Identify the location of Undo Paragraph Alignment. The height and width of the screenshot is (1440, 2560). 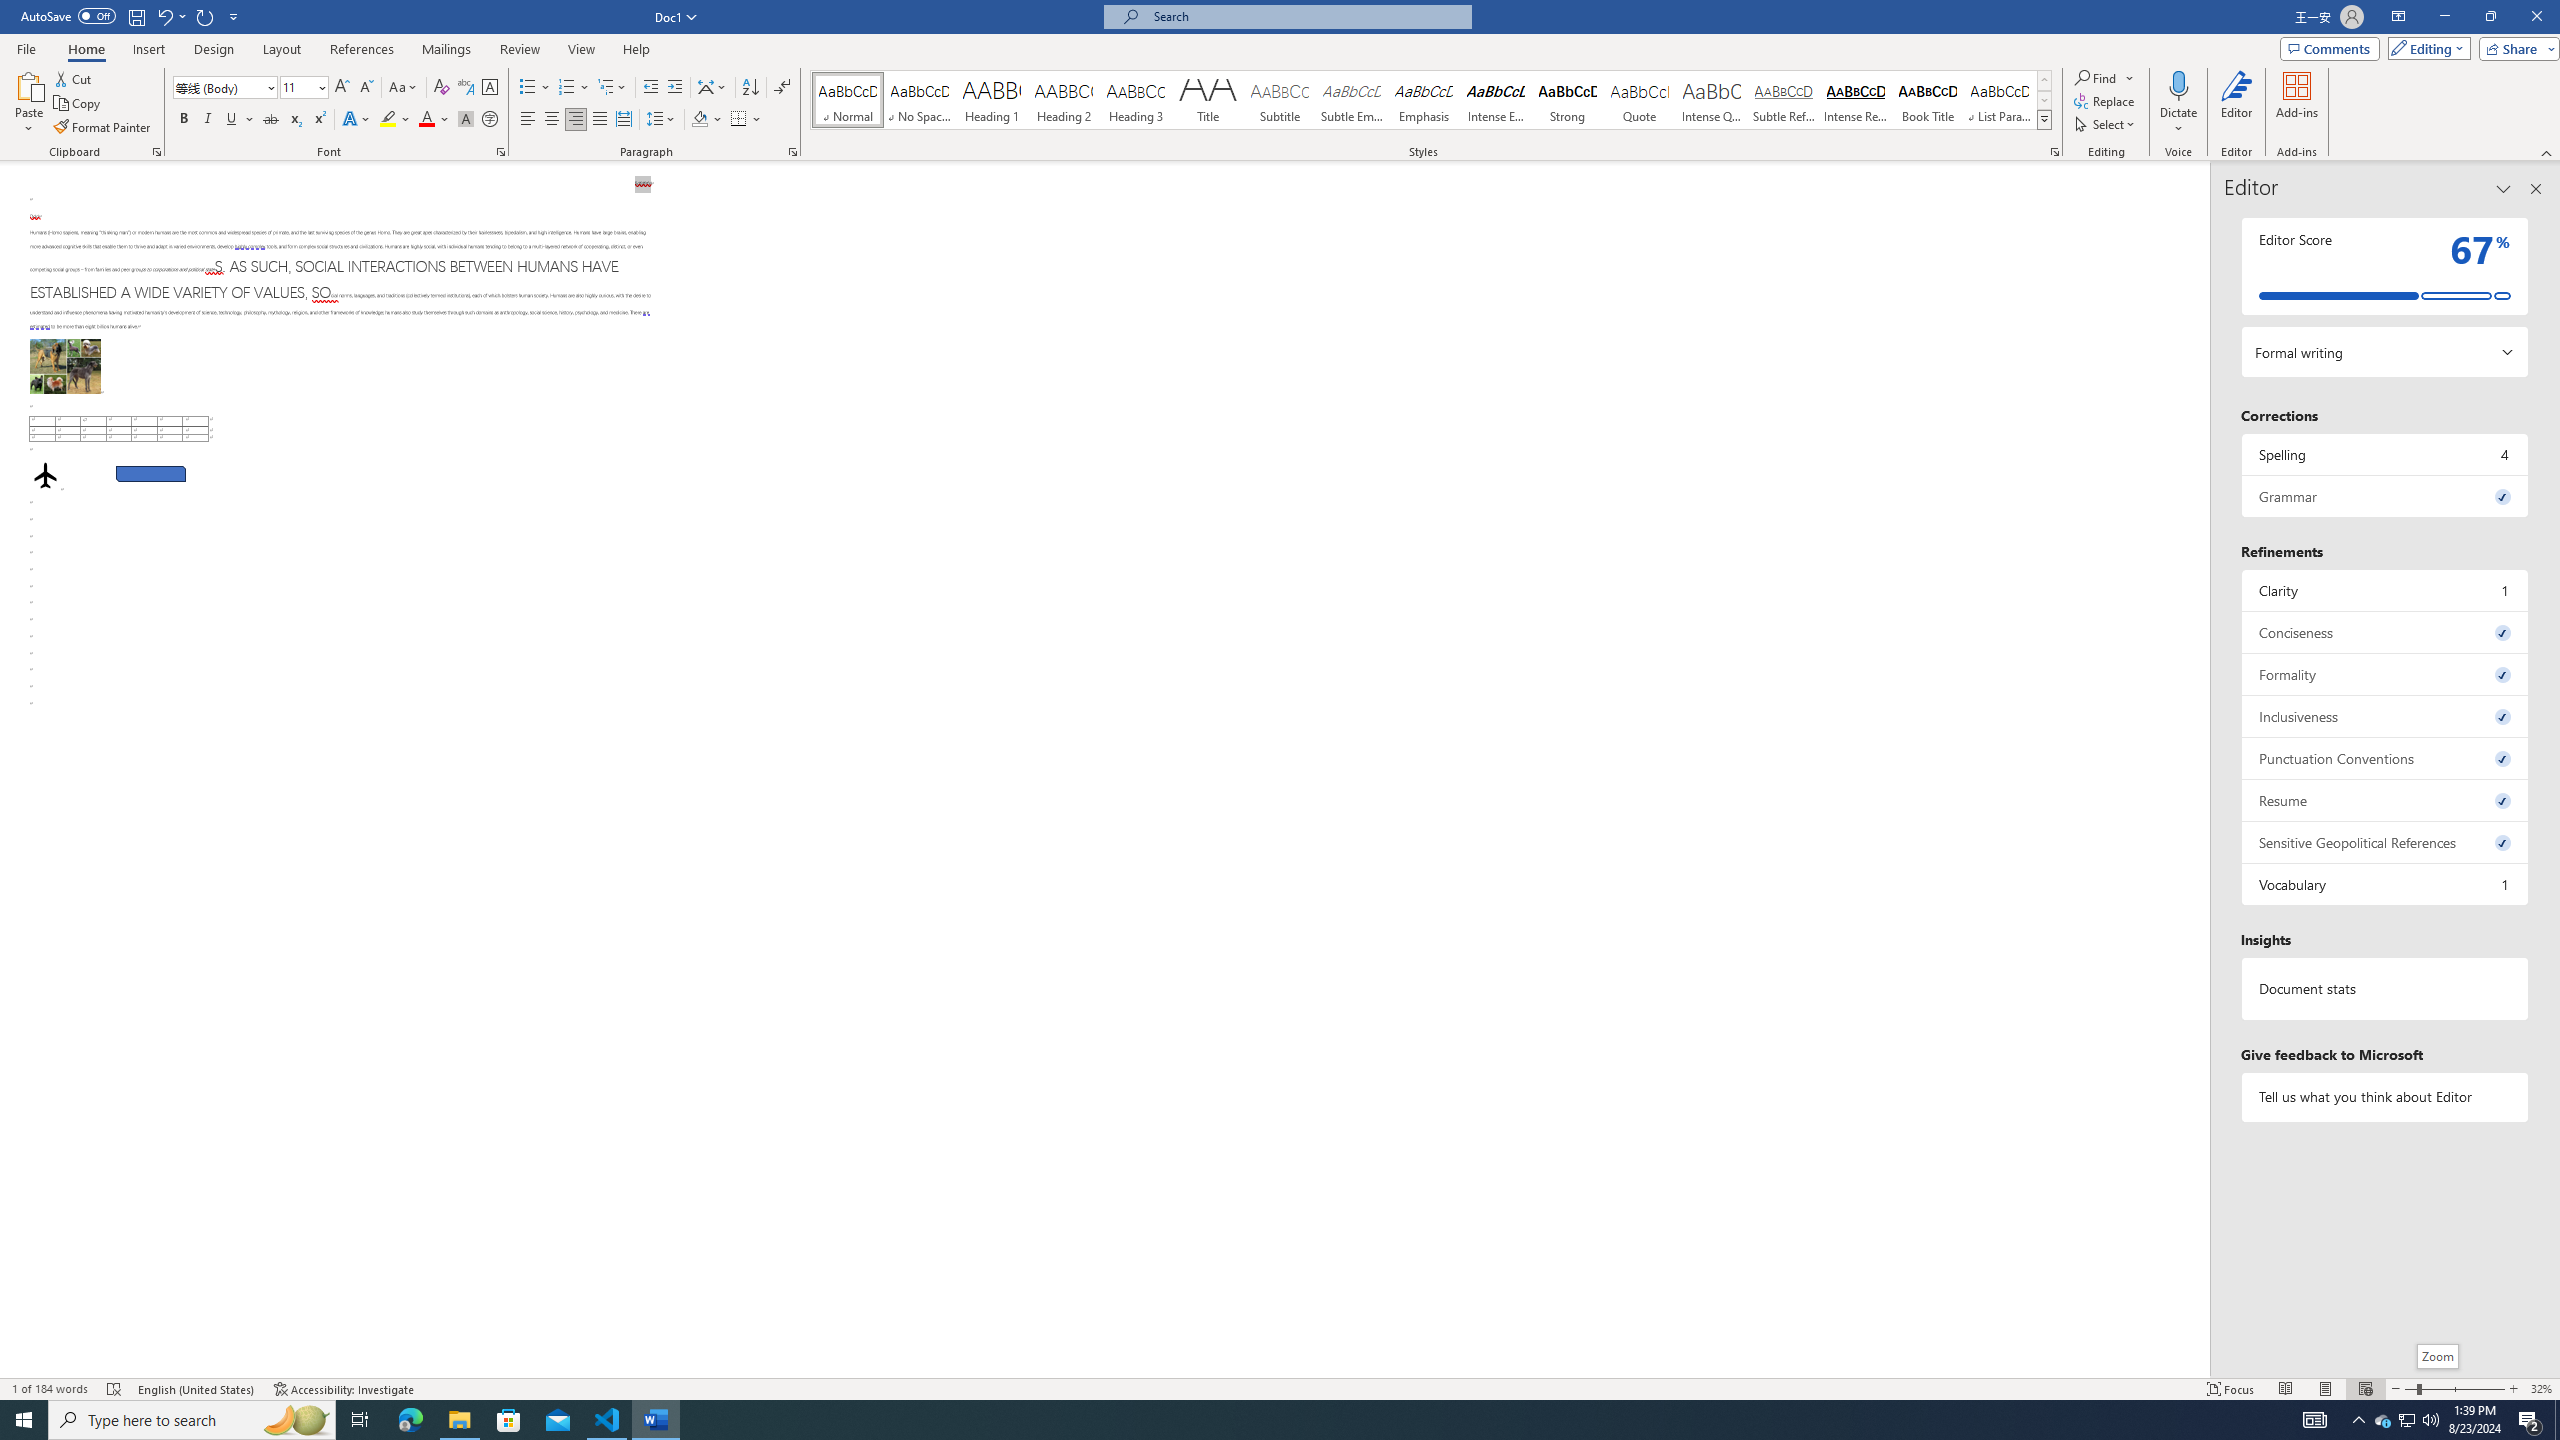
(164, 16).